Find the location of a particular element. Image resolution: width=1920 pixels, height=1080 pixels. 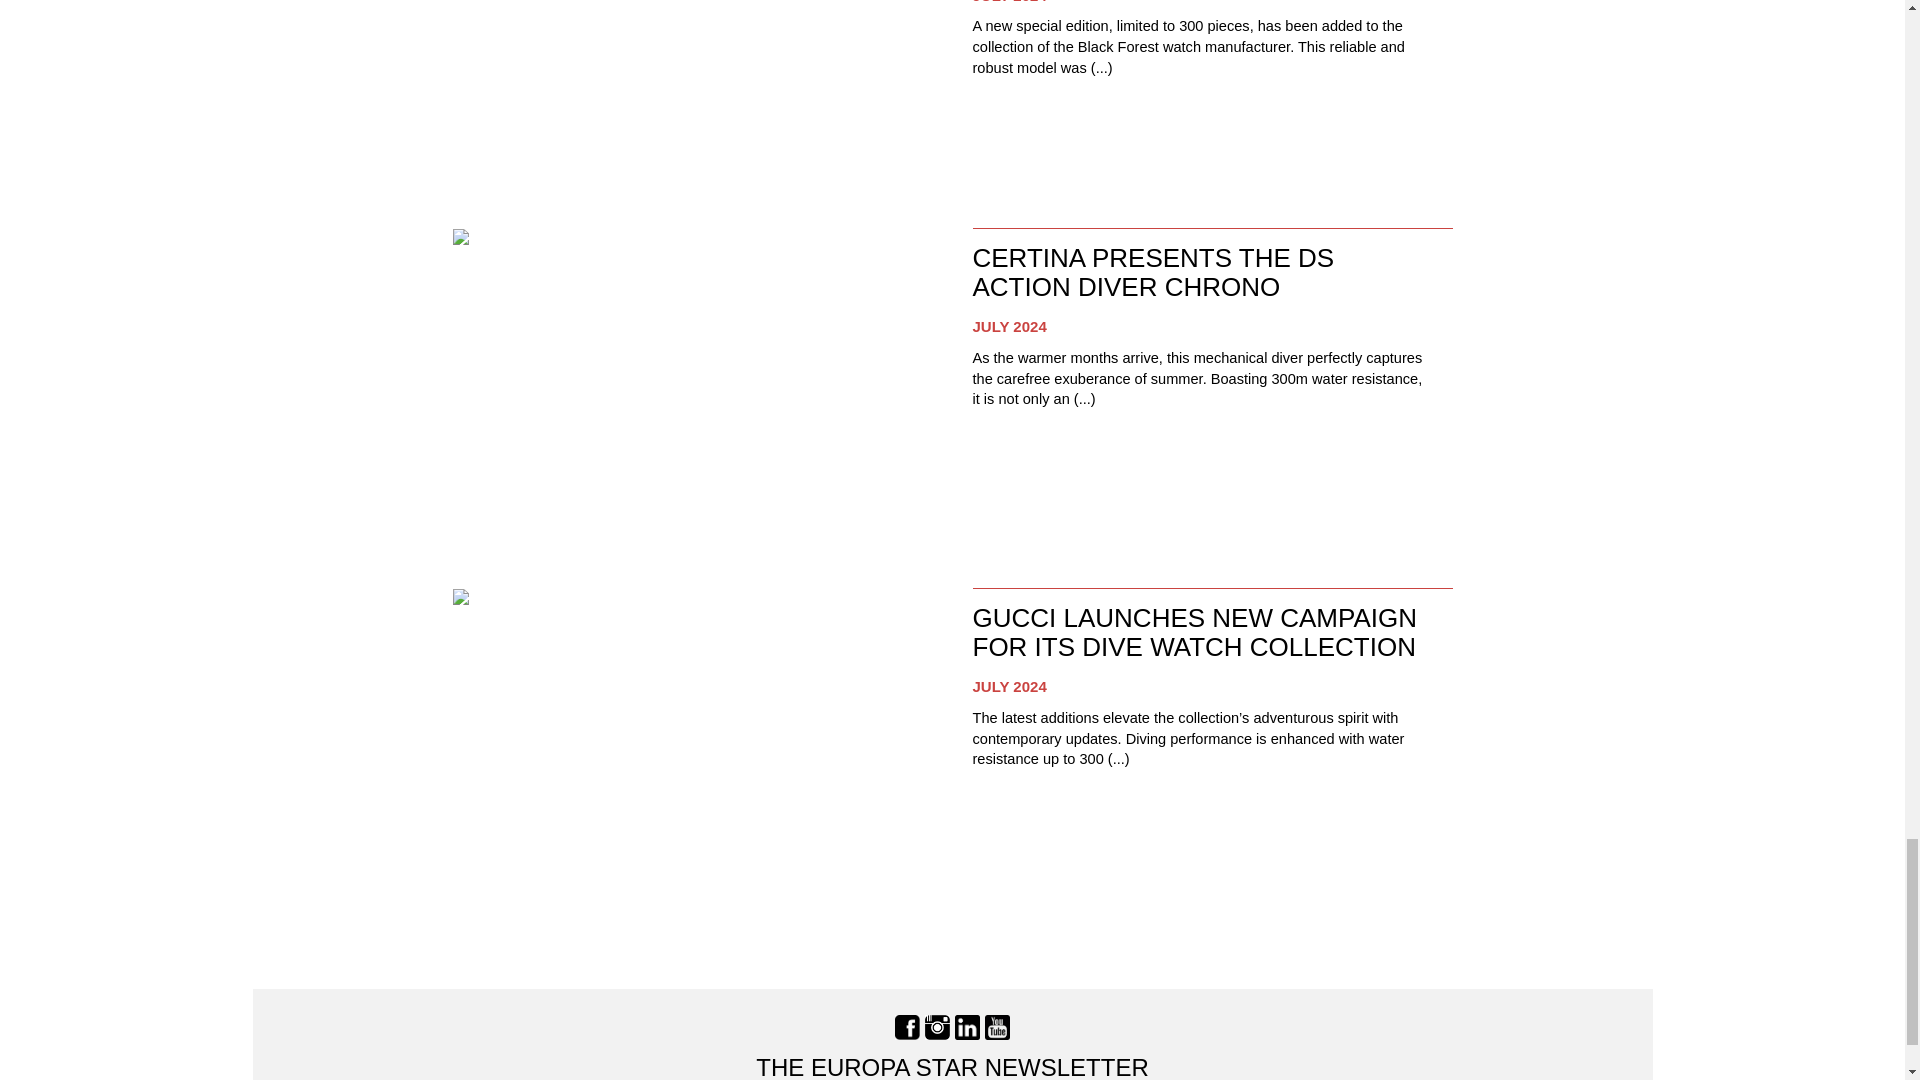

Linkedin is located at coordinates (966, 1026).